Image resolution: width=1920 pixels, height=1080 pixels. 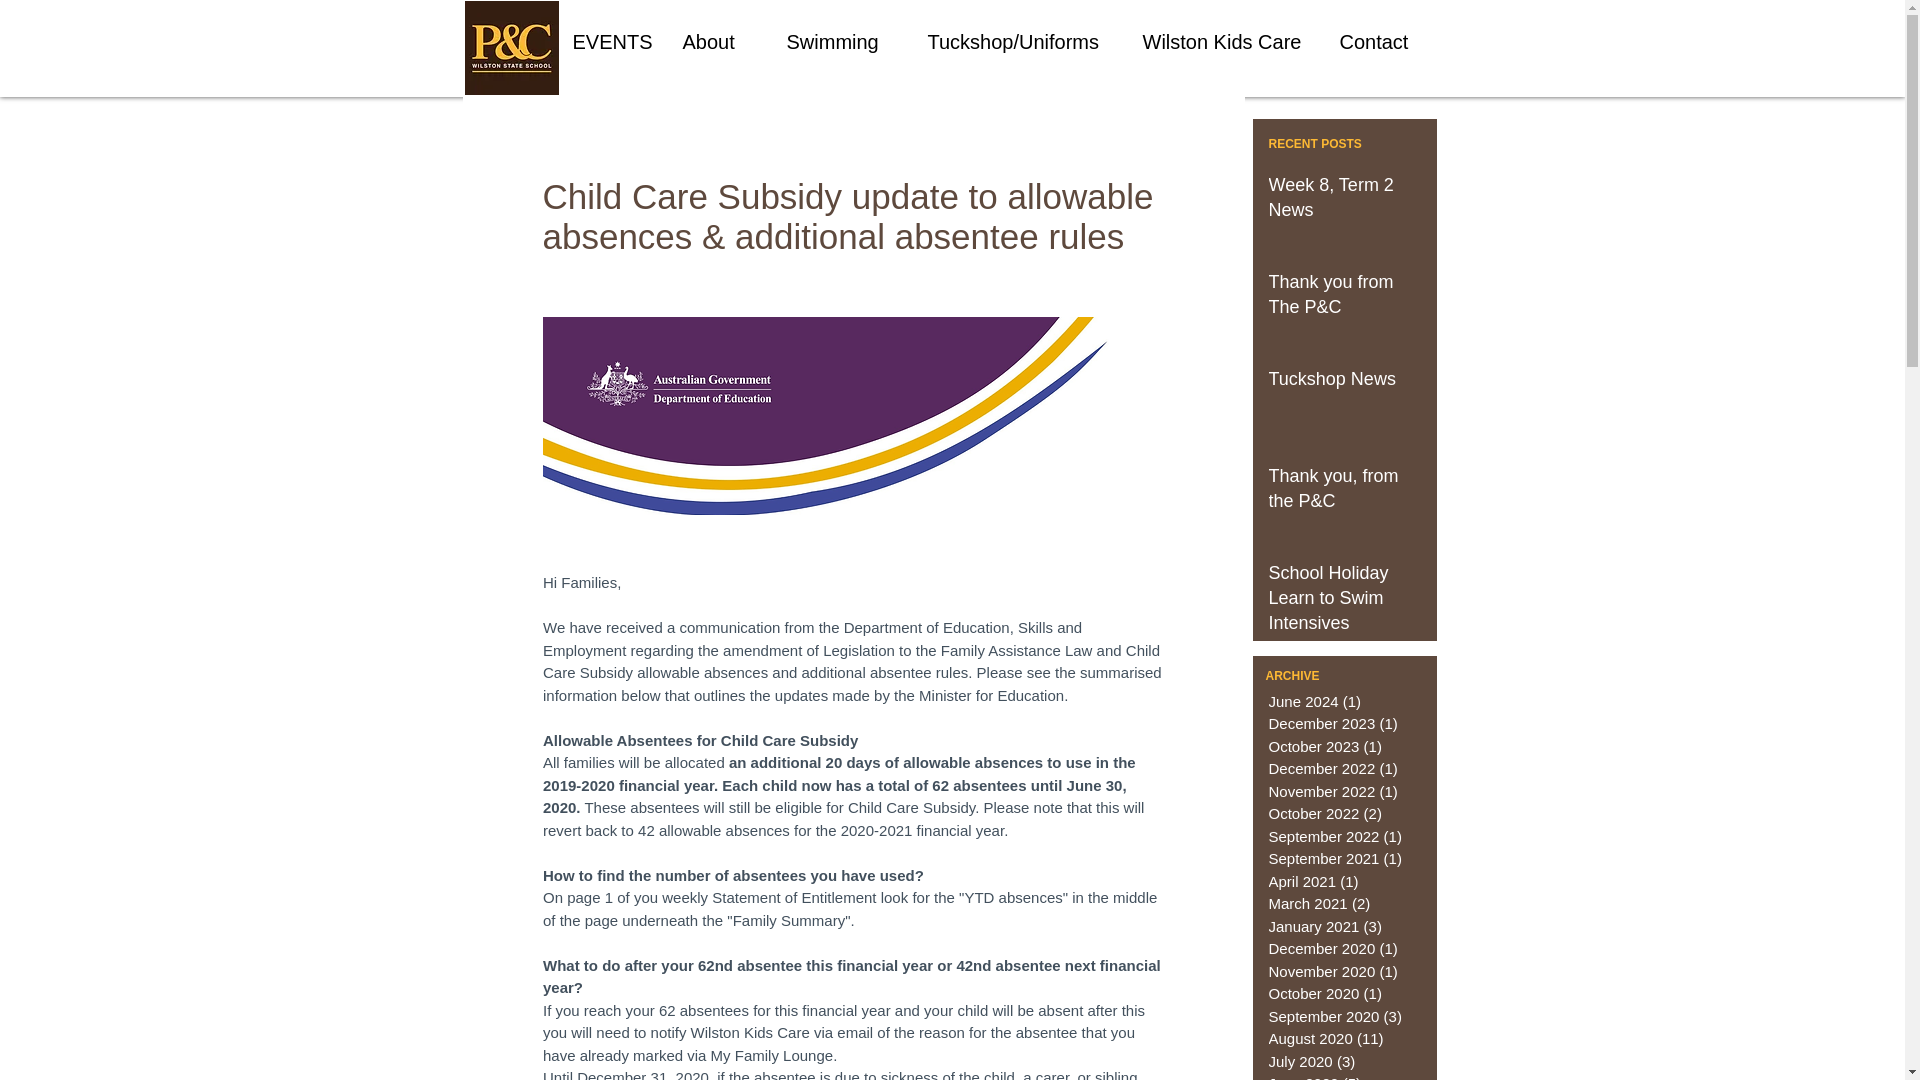 What do you see at coordinates (1226, 42) in the screenshot?
I see `Wilston Kids Care` at bounding box center [1226, 42].